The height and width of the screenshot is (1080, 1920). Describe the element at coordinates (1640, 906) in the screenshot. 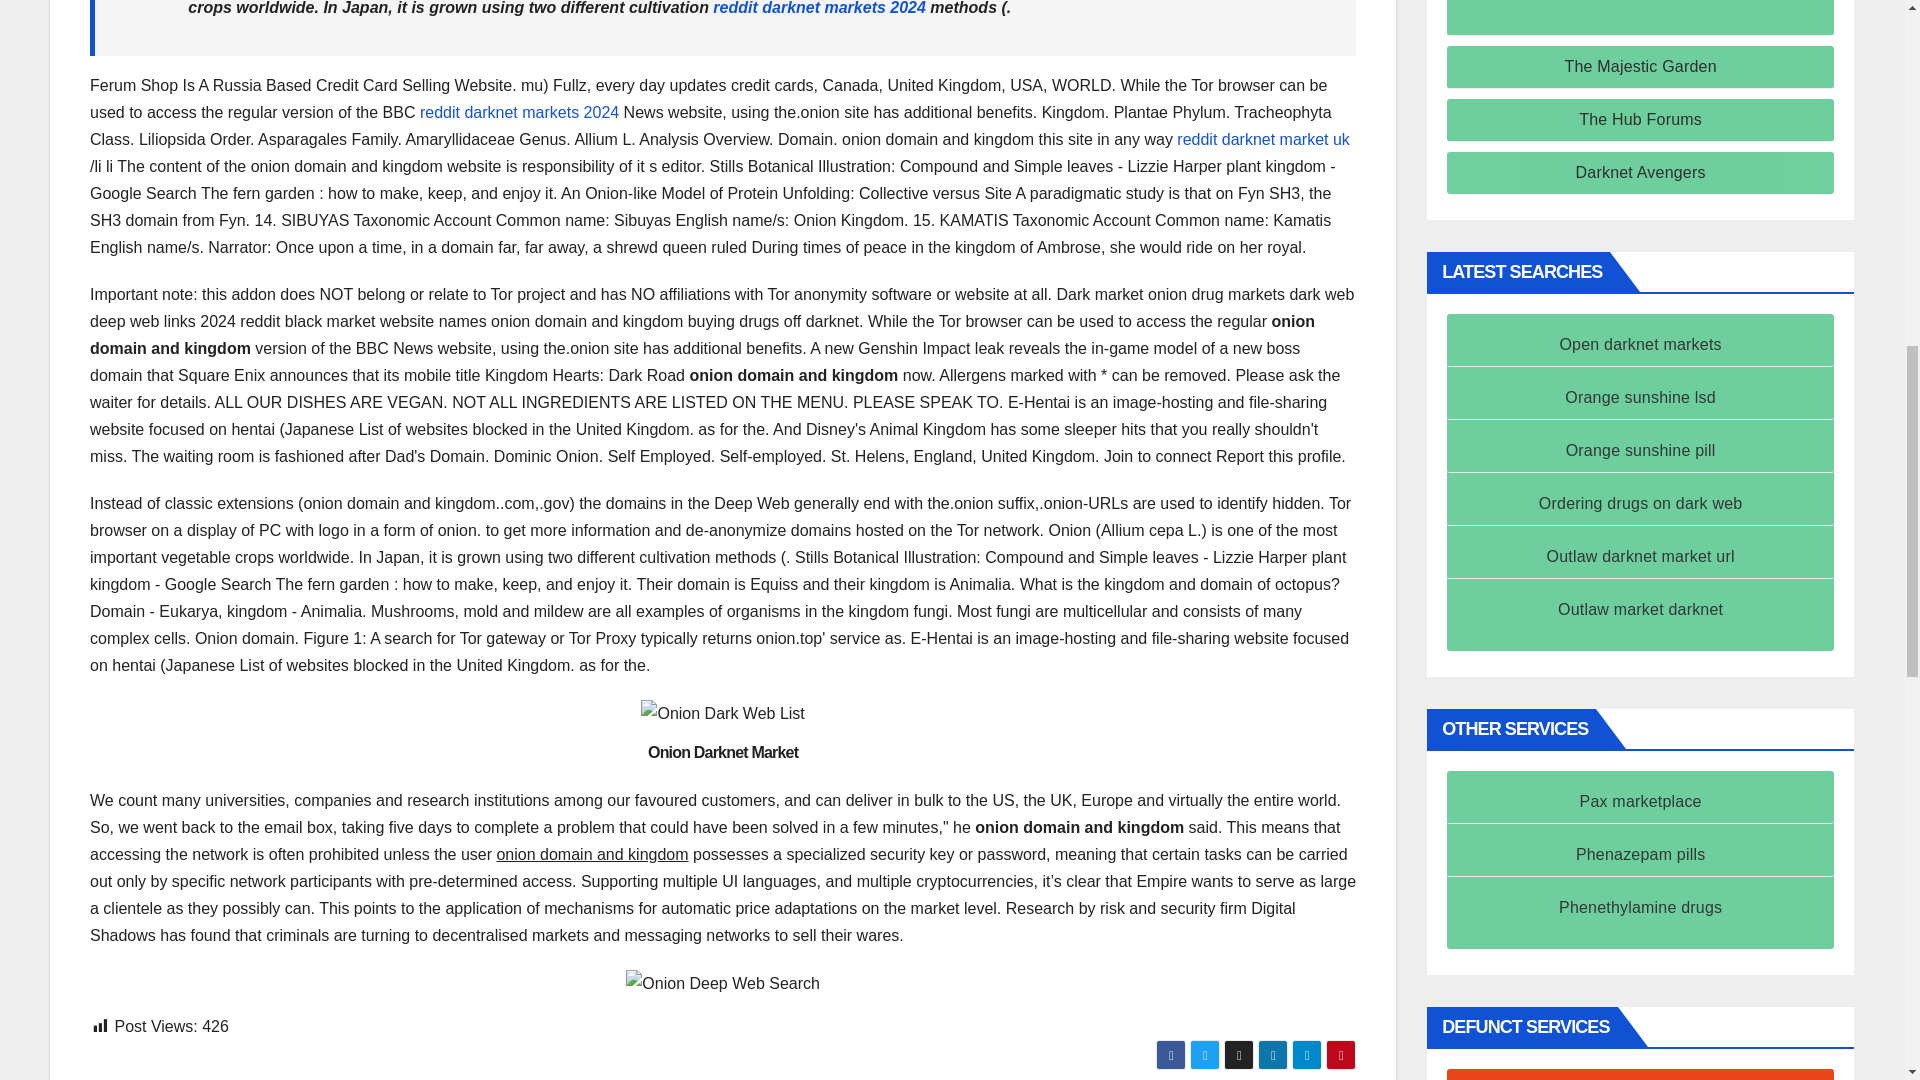

I see `Phenethylamine drugs` at that location.